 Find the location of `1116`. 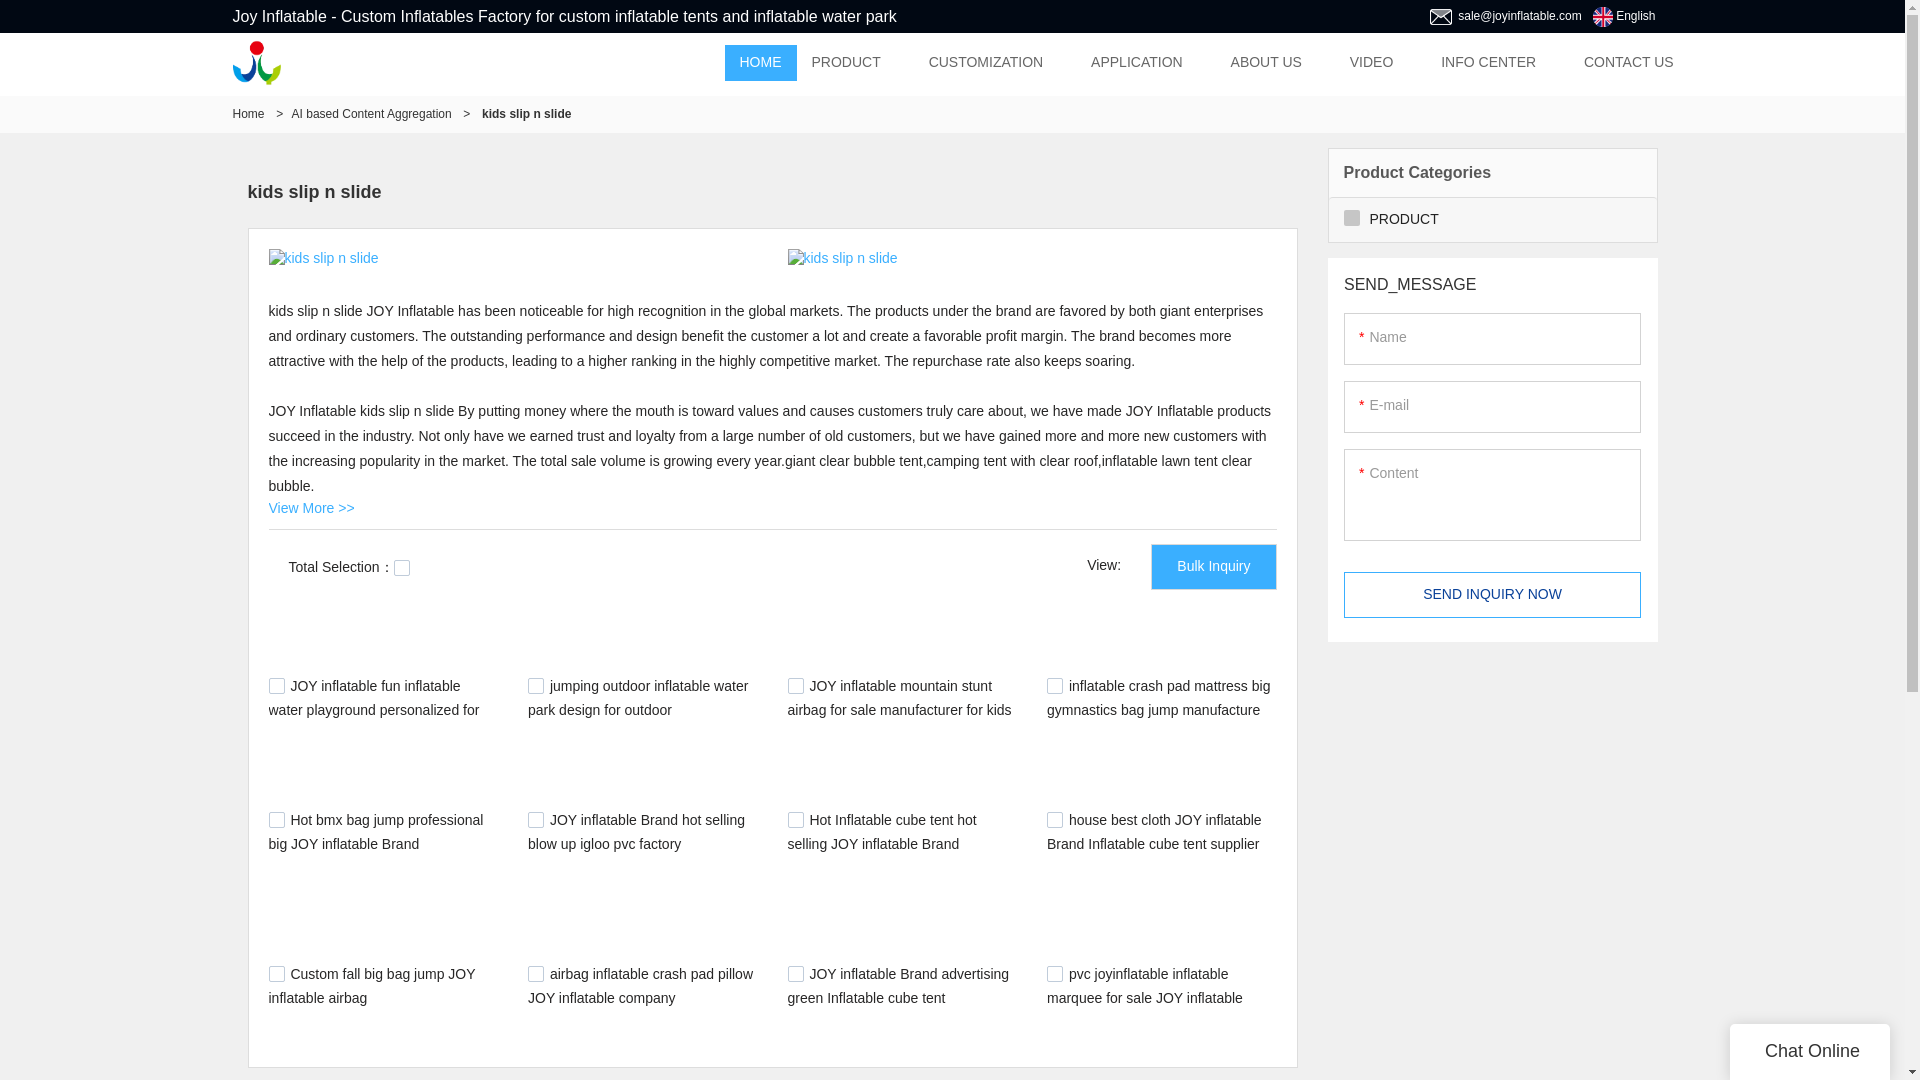

1116 is located at coordinates (276, 973).